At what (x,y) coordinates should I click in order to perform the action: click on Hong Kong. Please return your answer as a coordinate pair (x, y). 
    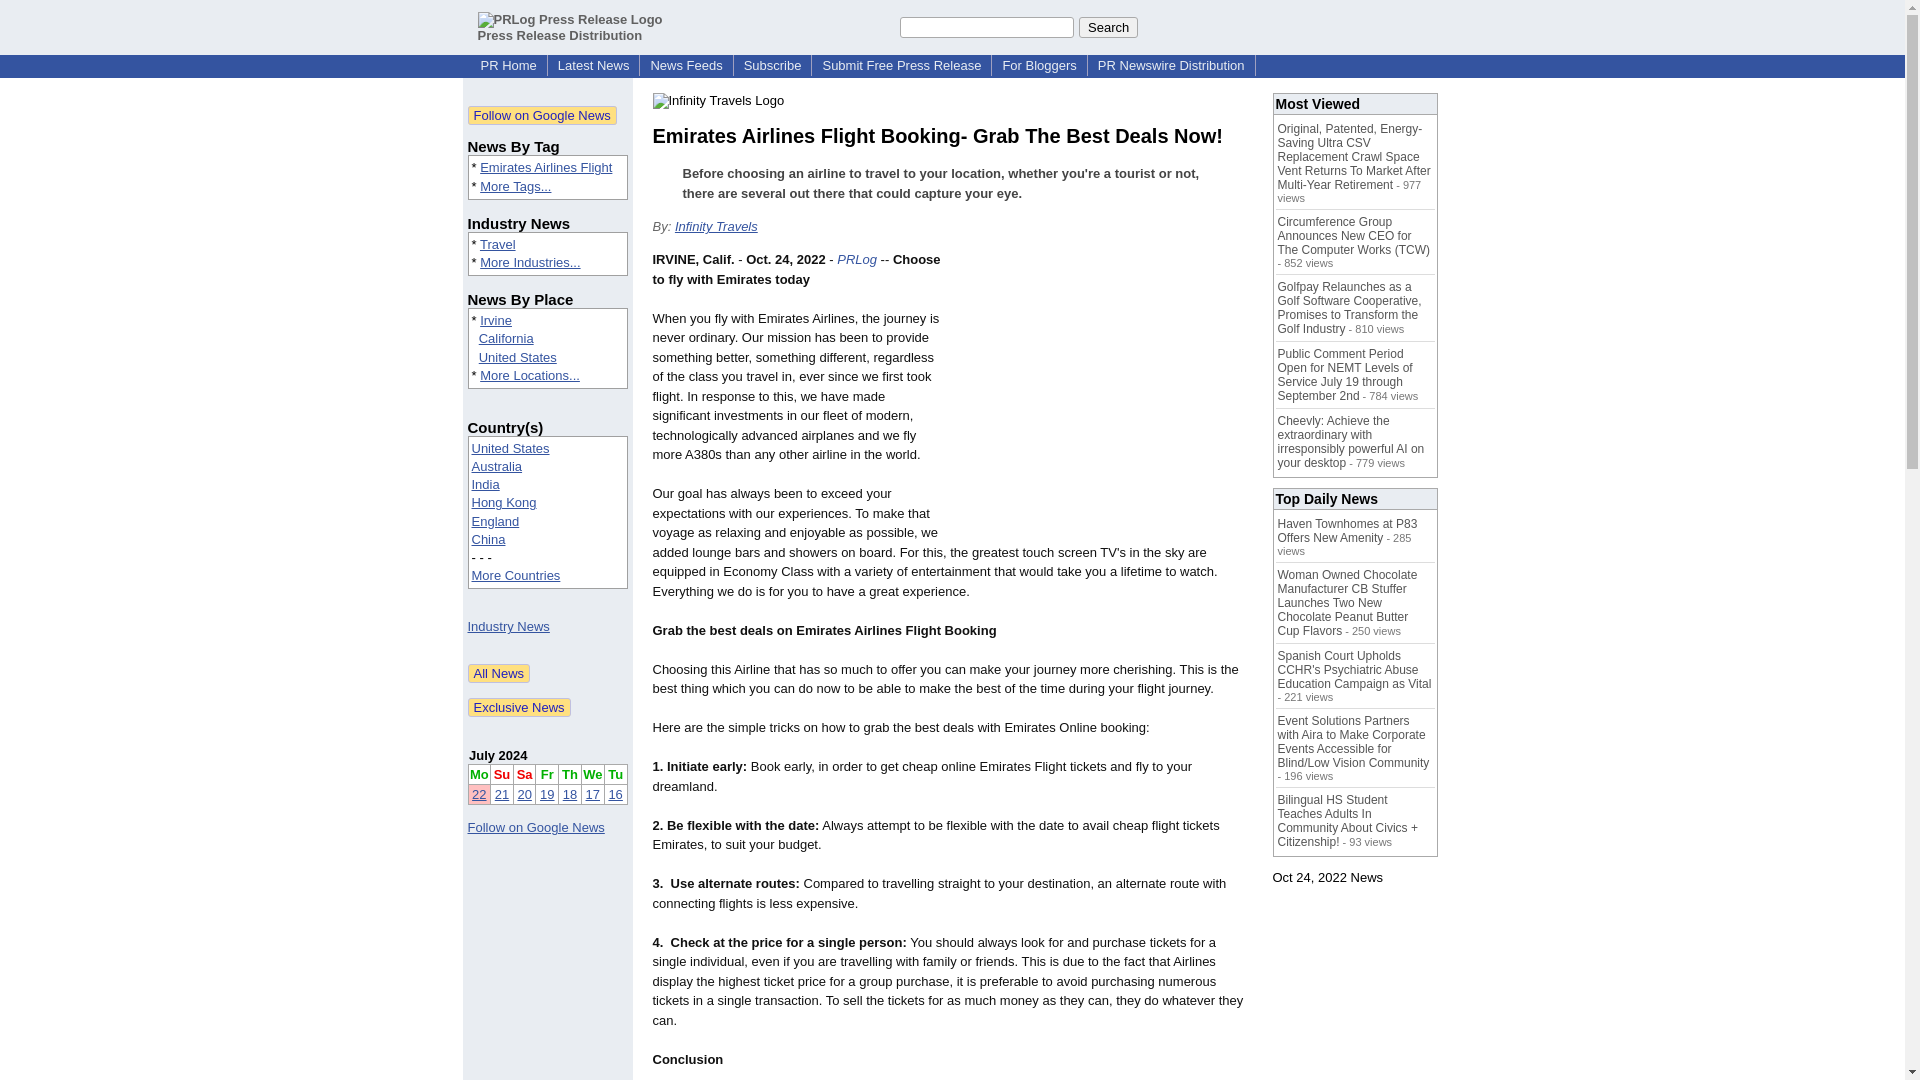
    Looking at the image, I should click on (504, 502).